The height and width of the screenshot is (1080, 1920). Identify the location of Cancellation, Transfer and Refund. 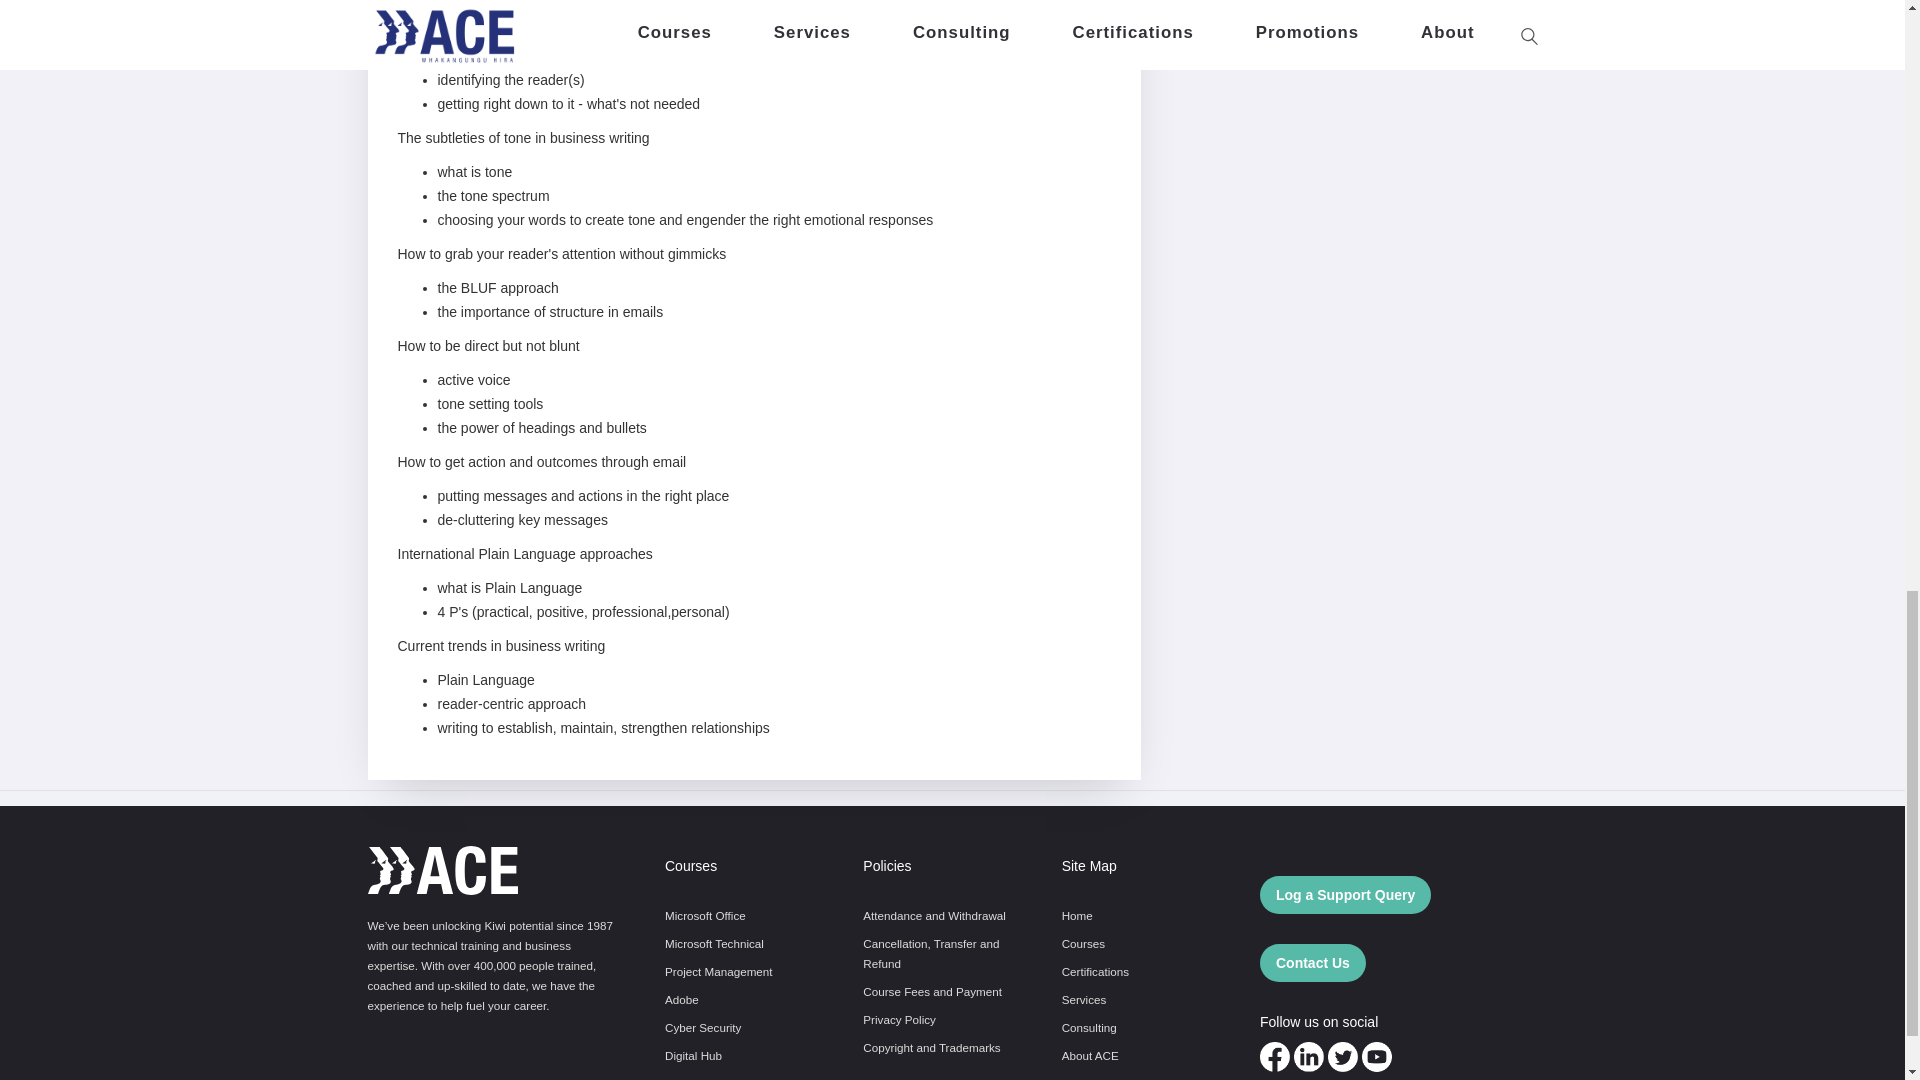
(936, 954).